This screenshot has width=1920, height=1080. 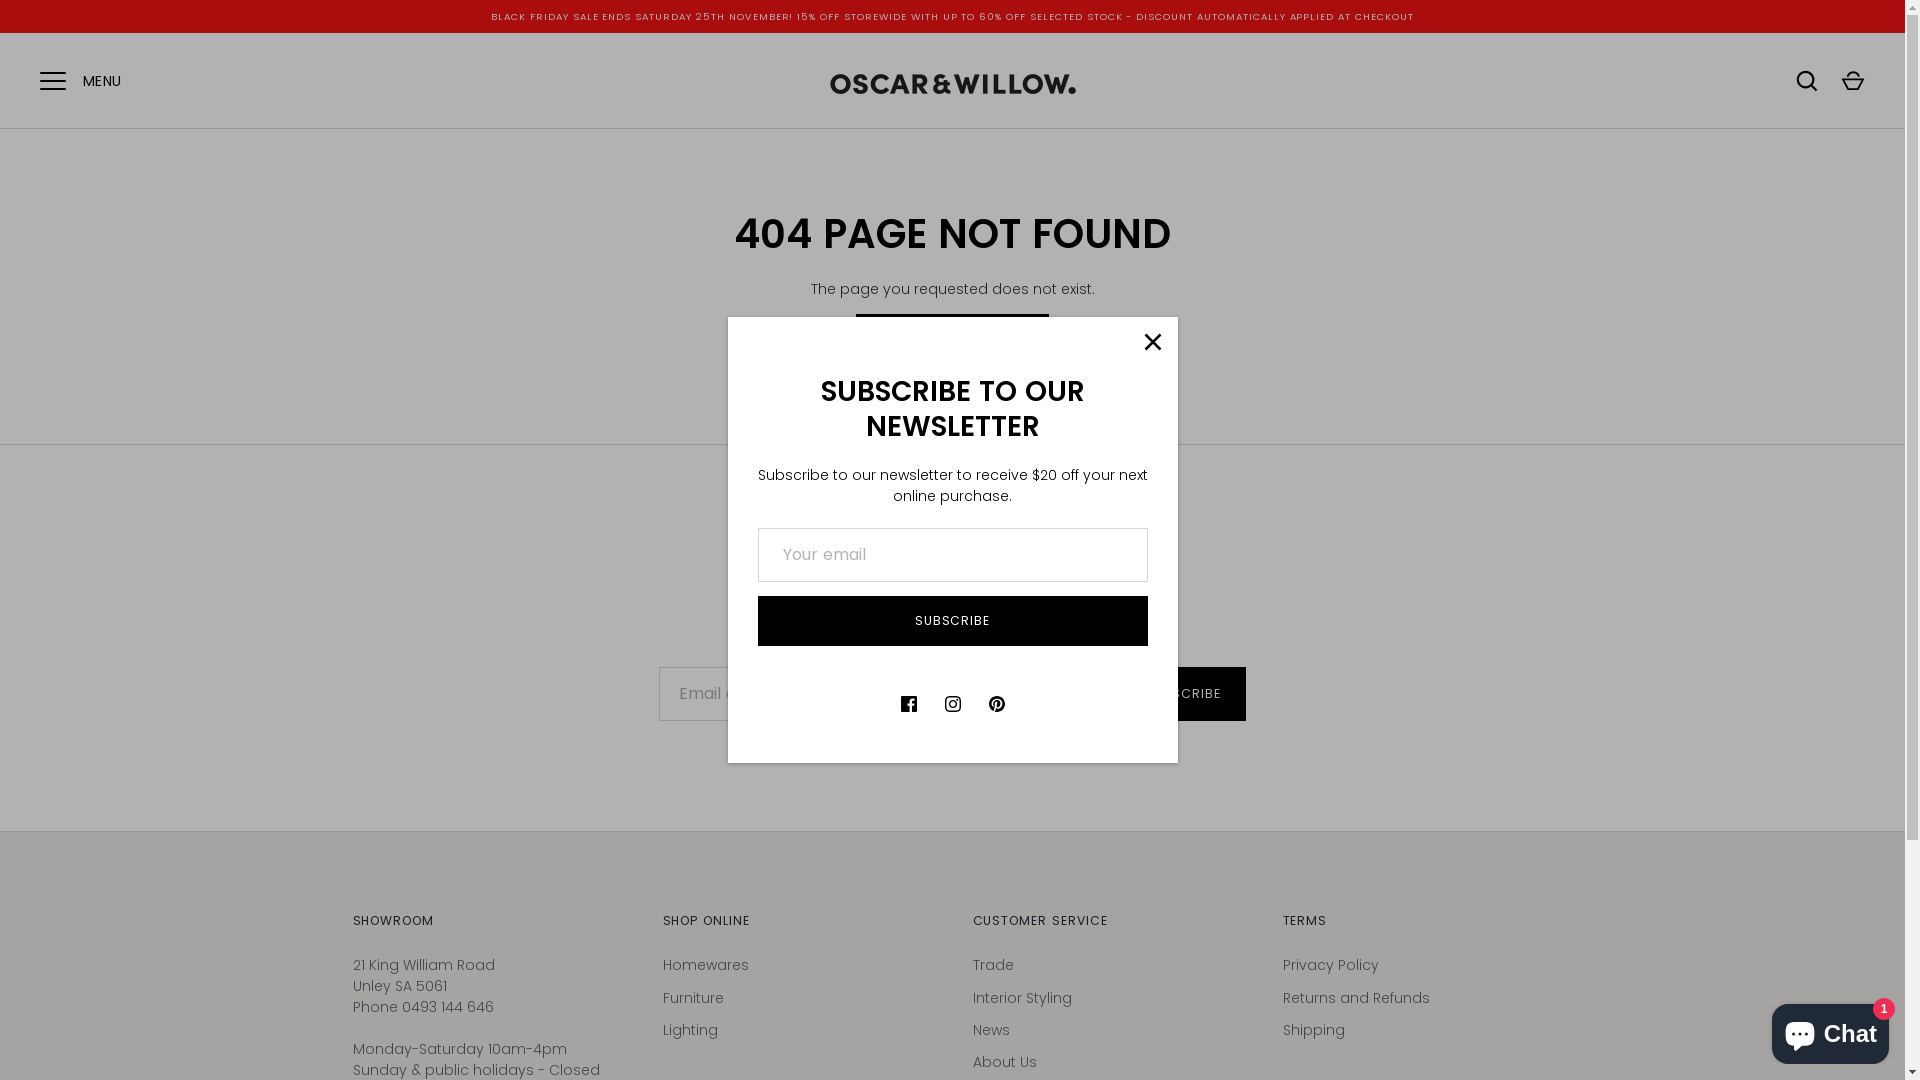 What do you see at coordinates (690, 1030) in the screenshot?
I see `Lighting` at bounding box center [690, 1030].